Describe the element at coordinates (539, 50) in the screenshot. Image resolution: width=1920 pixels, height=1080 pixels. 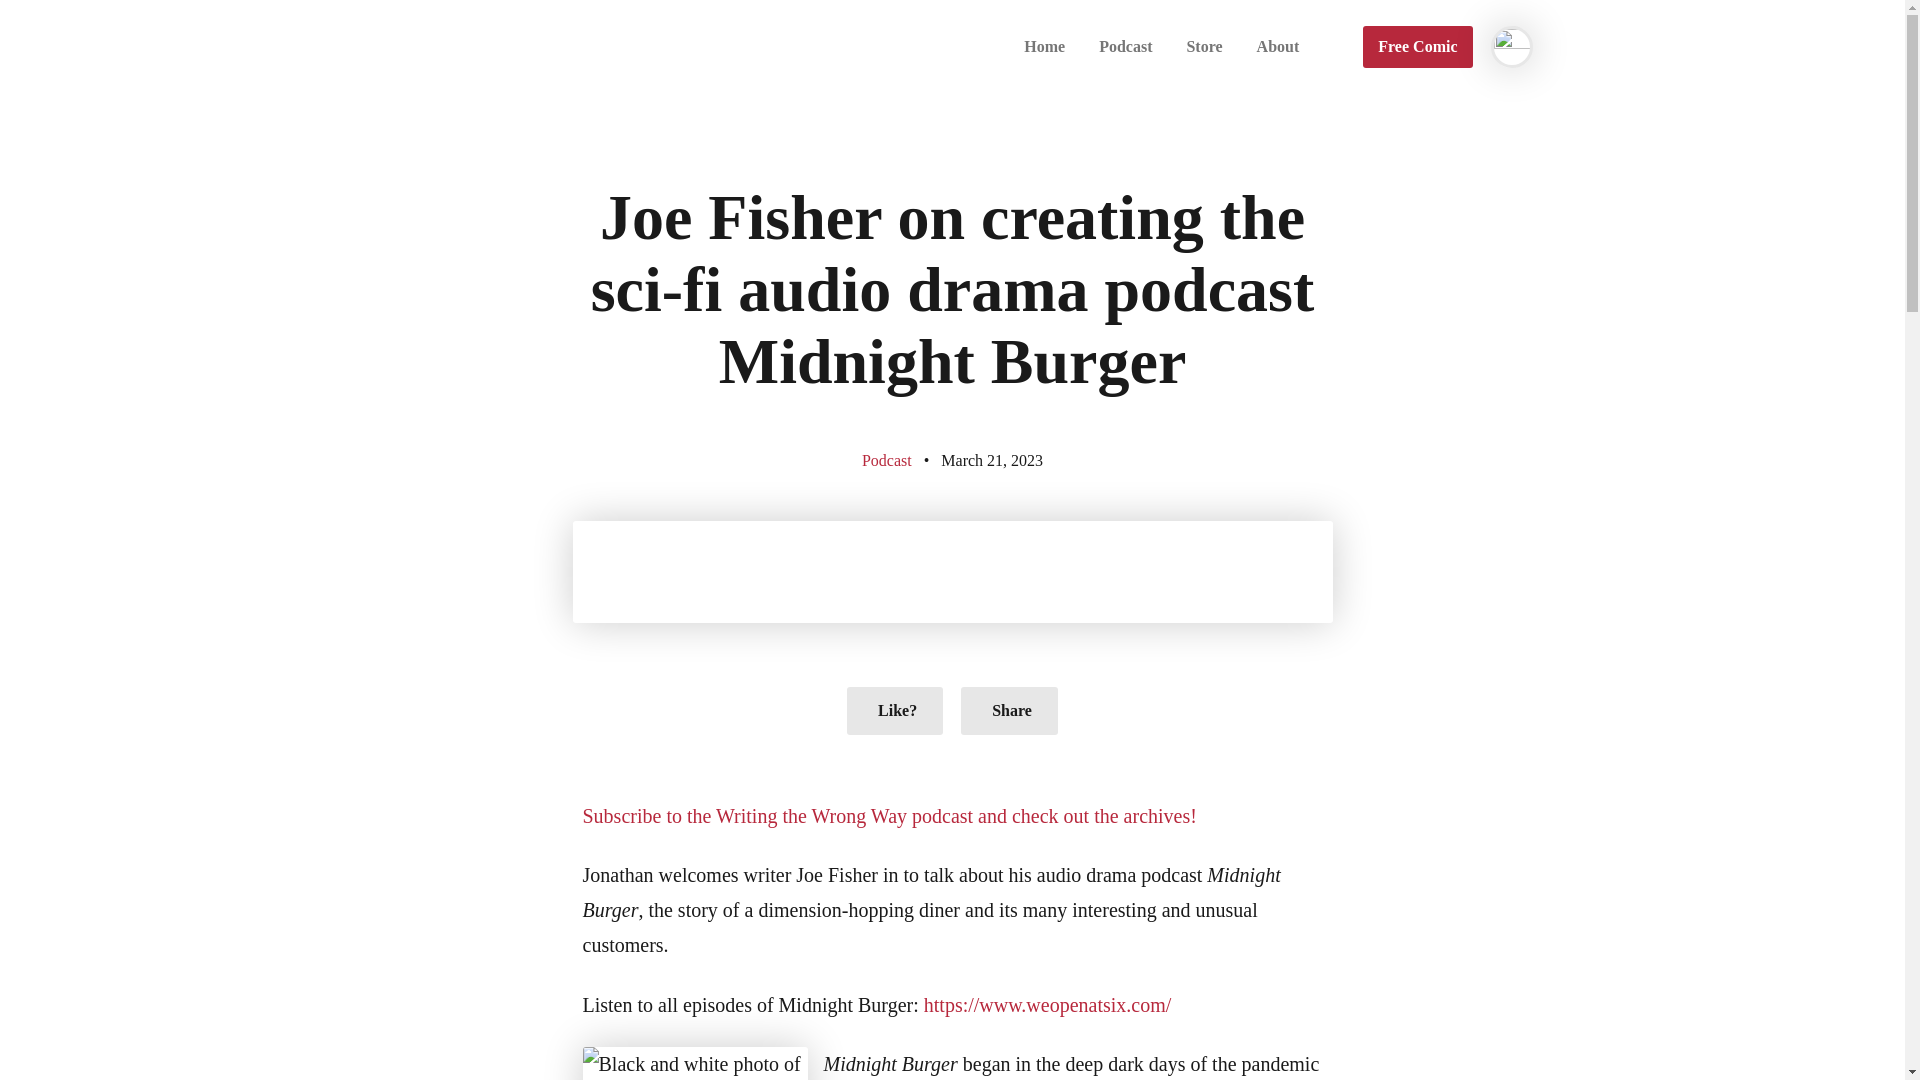
I see `STRANGER FICTION` at that location.